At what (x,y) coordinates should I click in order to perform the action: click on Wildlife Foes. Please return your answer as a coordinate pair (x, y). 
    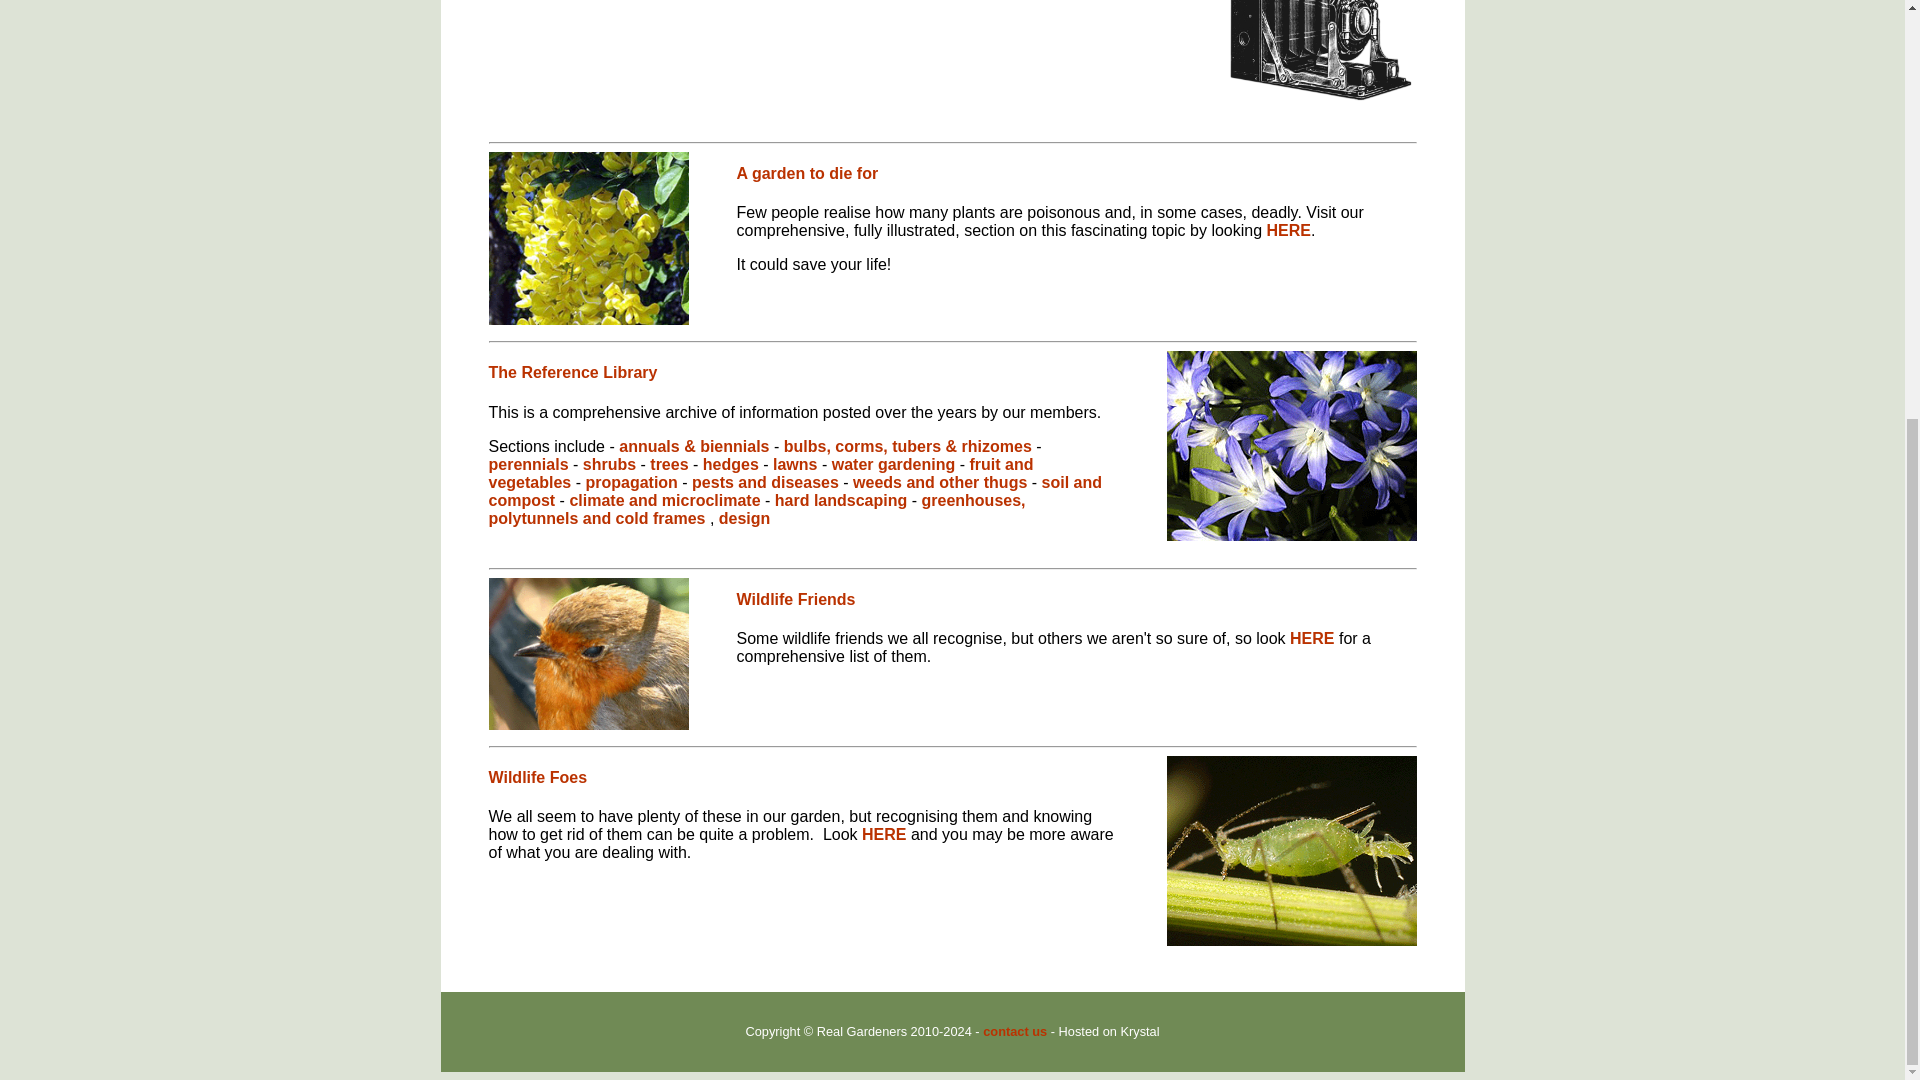
    Looking at the image, I should click on (537, 777).